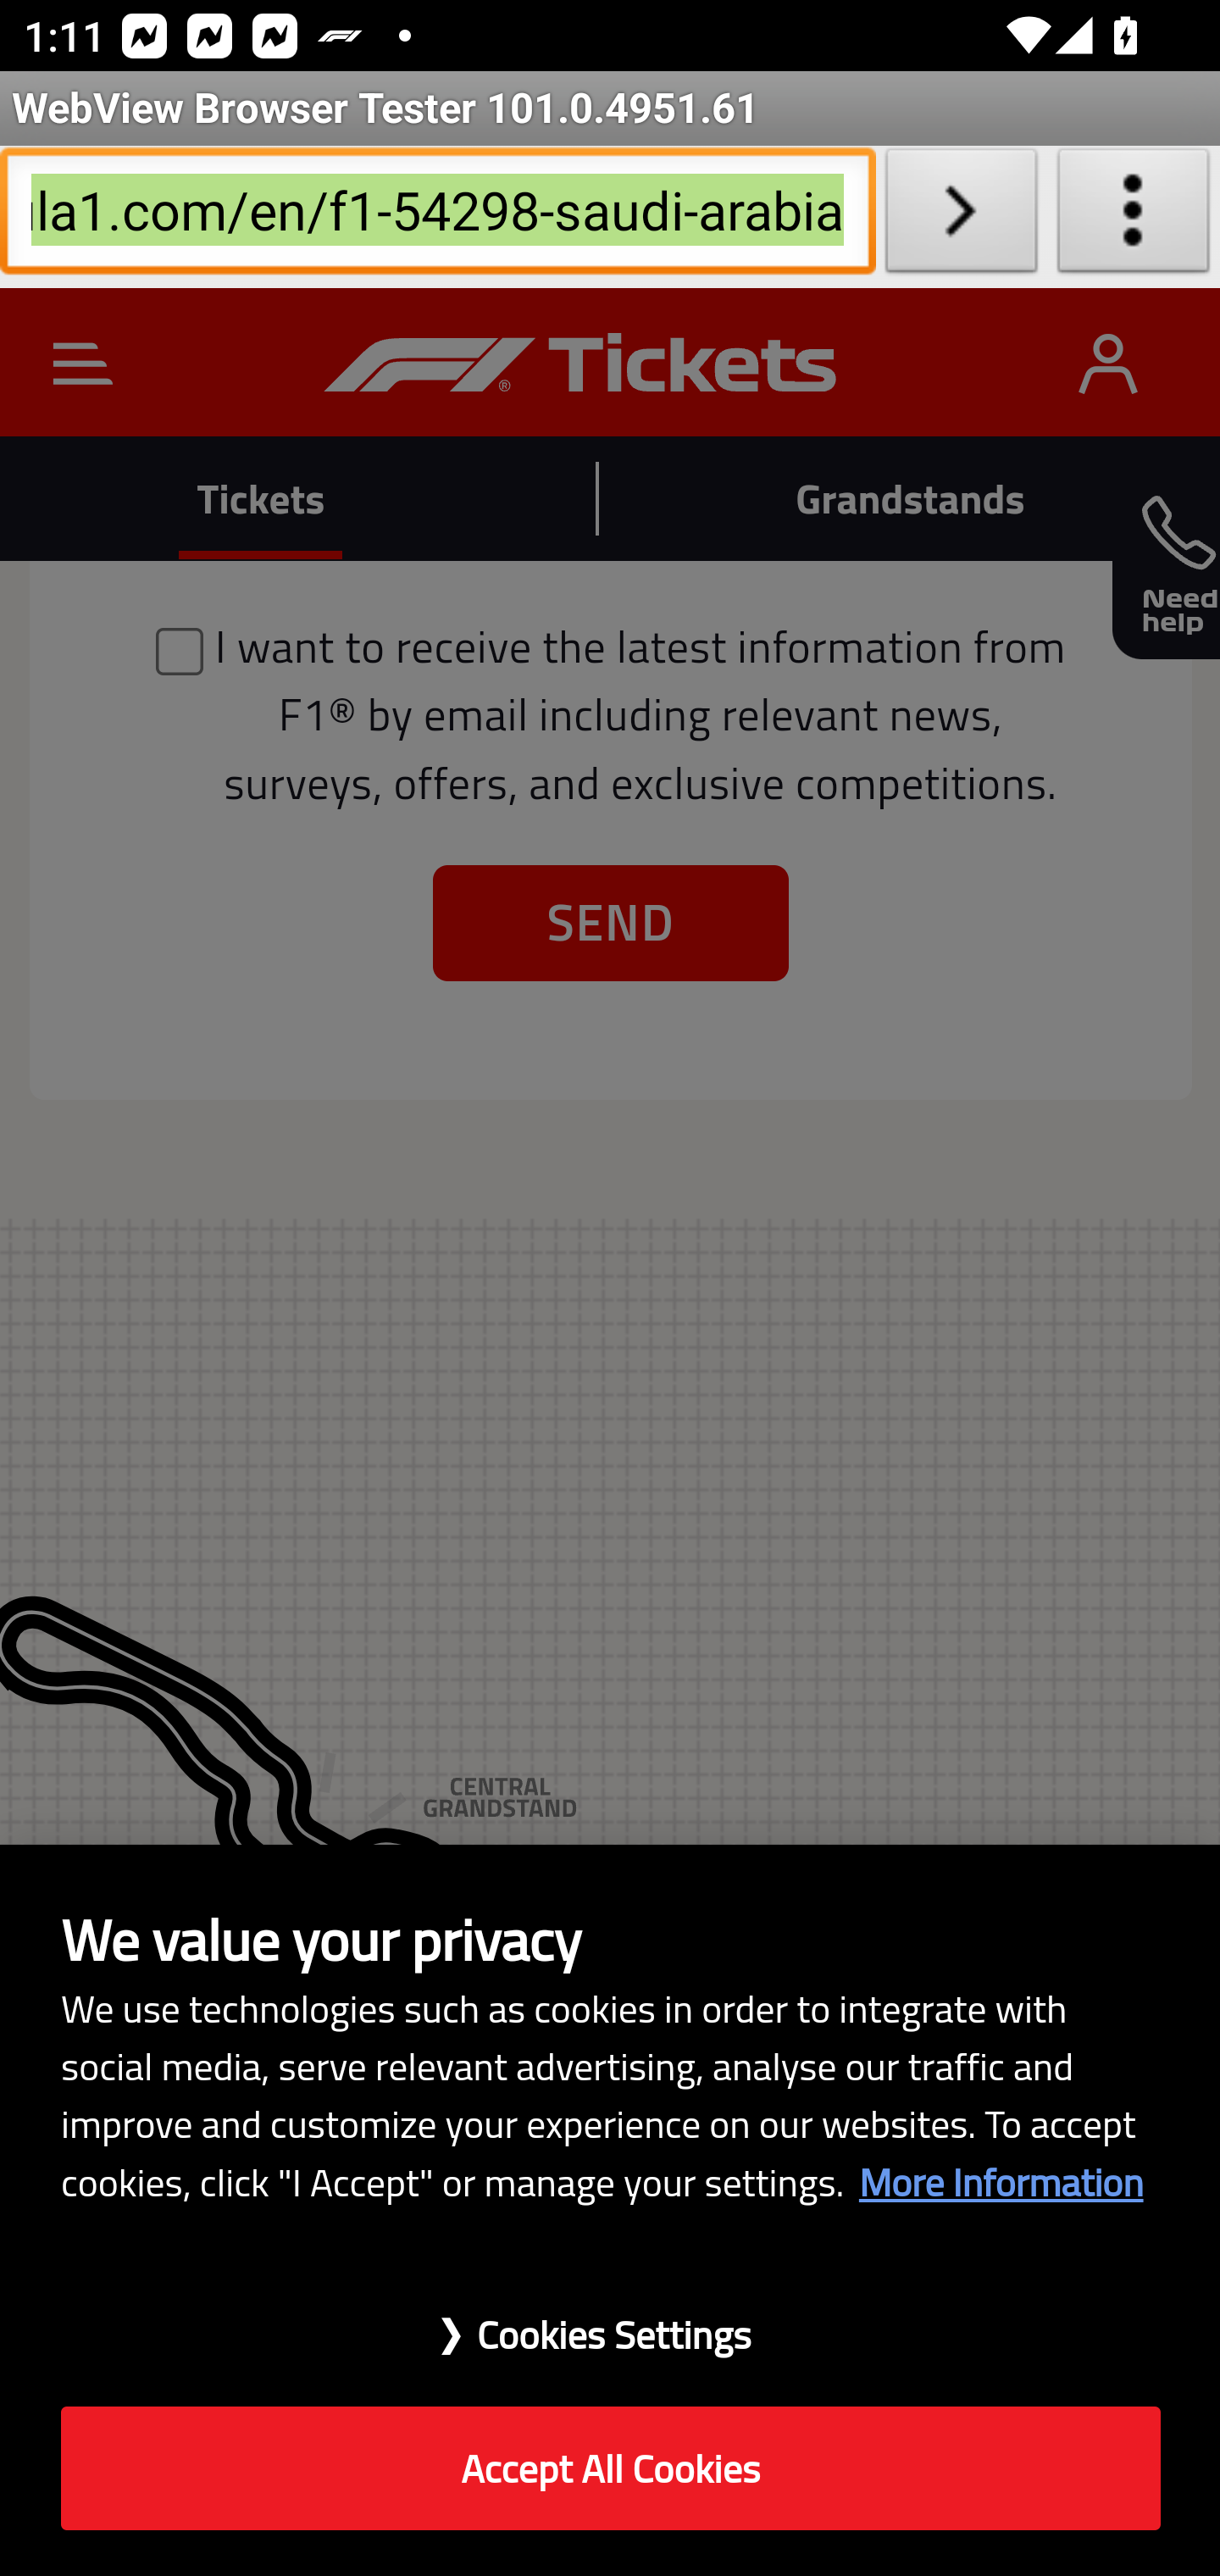 This screenshot has height=2576, width=1220. Describe the element at coordinates (611, 2469) in the screenshot. I see `Accept All Cookies` at that location.